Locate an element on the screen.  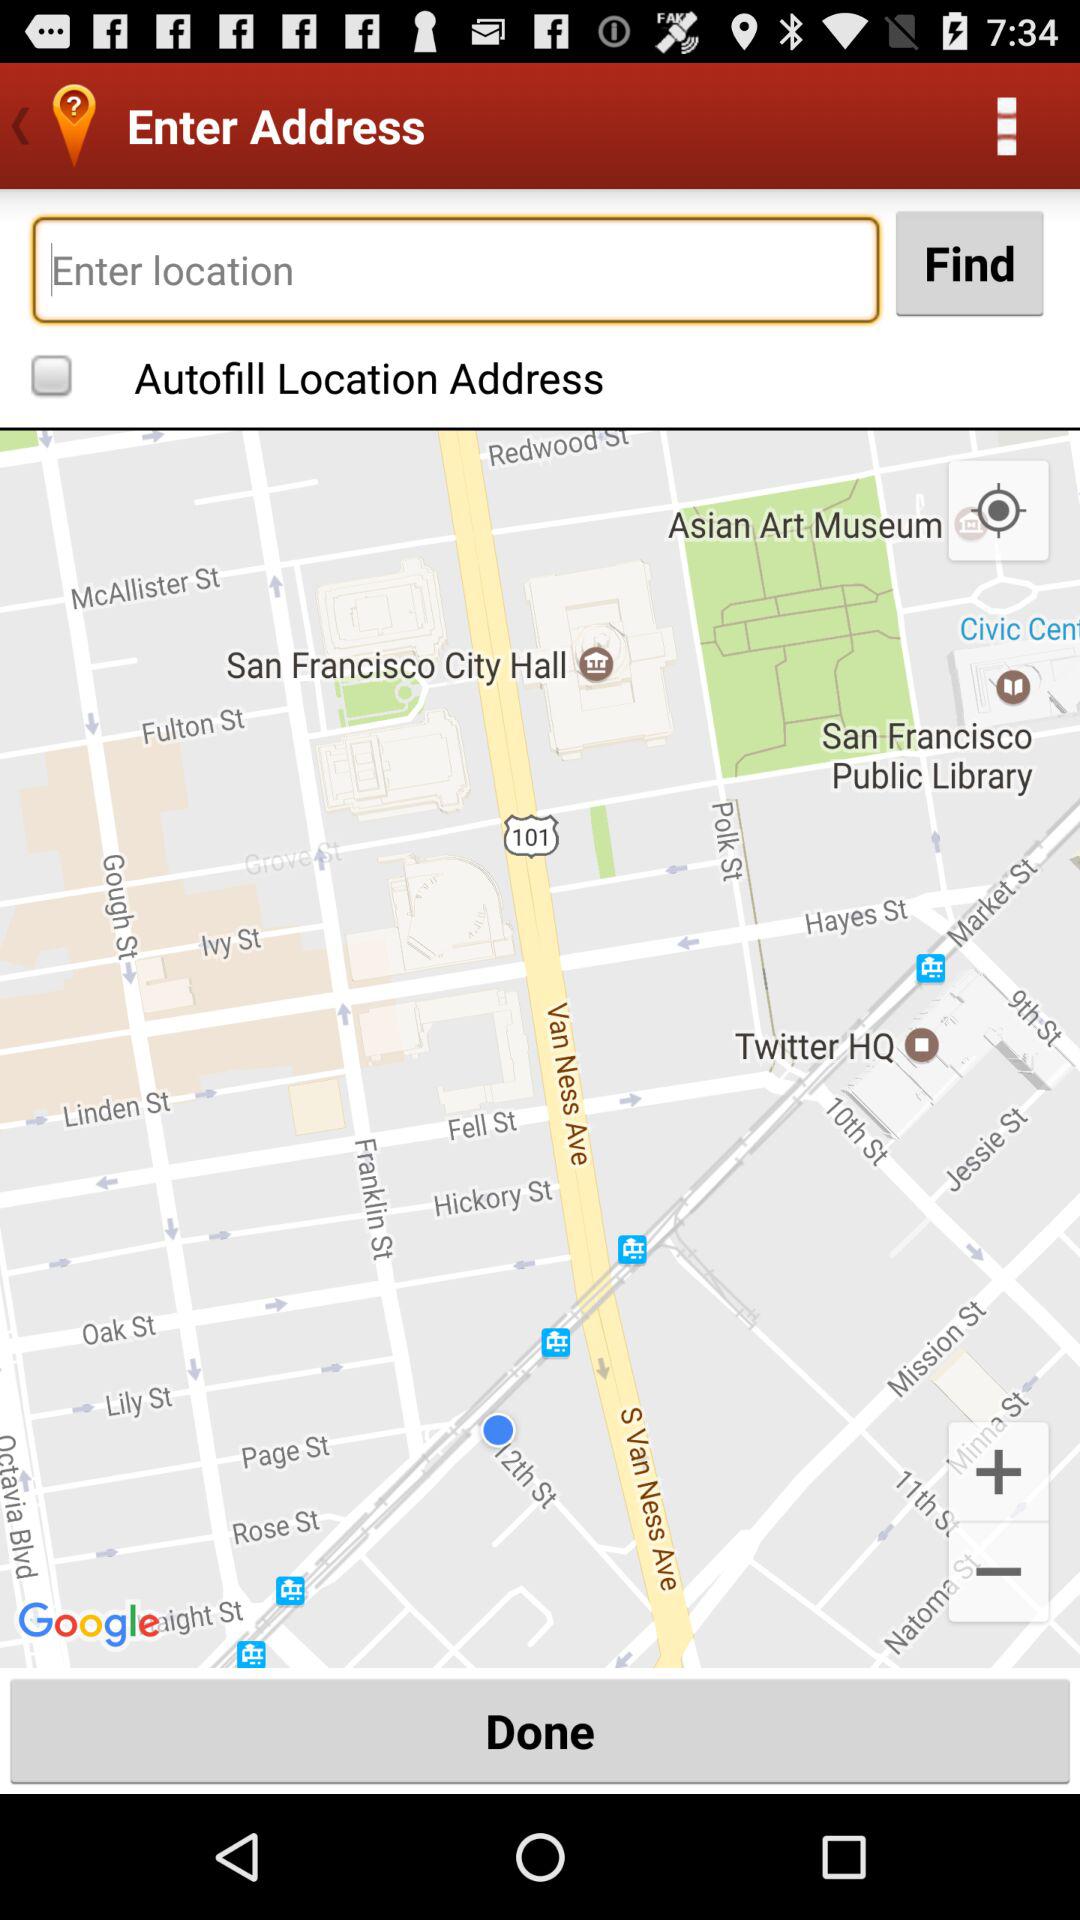
turn on the app to the right of the enter address icon is located at coordinates (1006, 126).